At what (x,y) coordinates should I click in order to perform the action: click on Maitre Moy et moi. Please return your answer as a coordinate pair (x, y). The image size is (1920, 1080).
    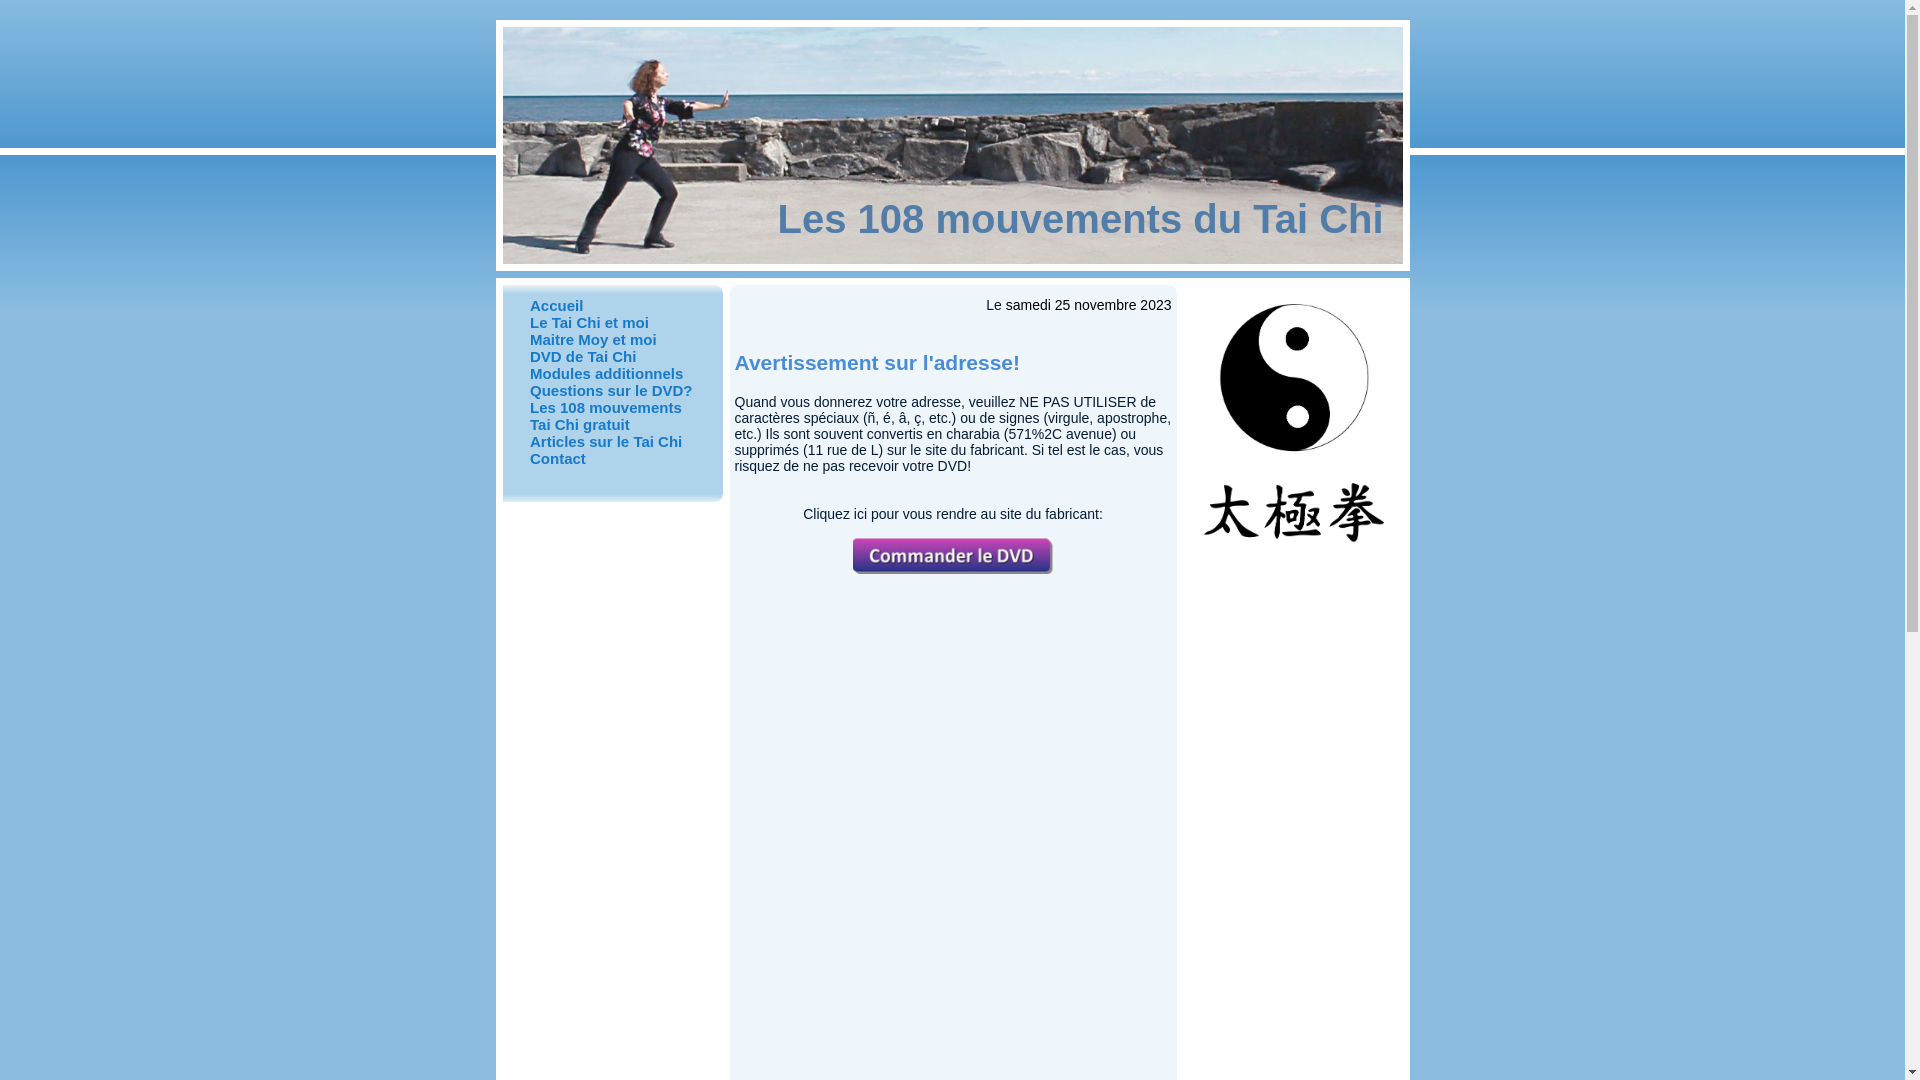
    Looking at the image, I should click on (594, 340).